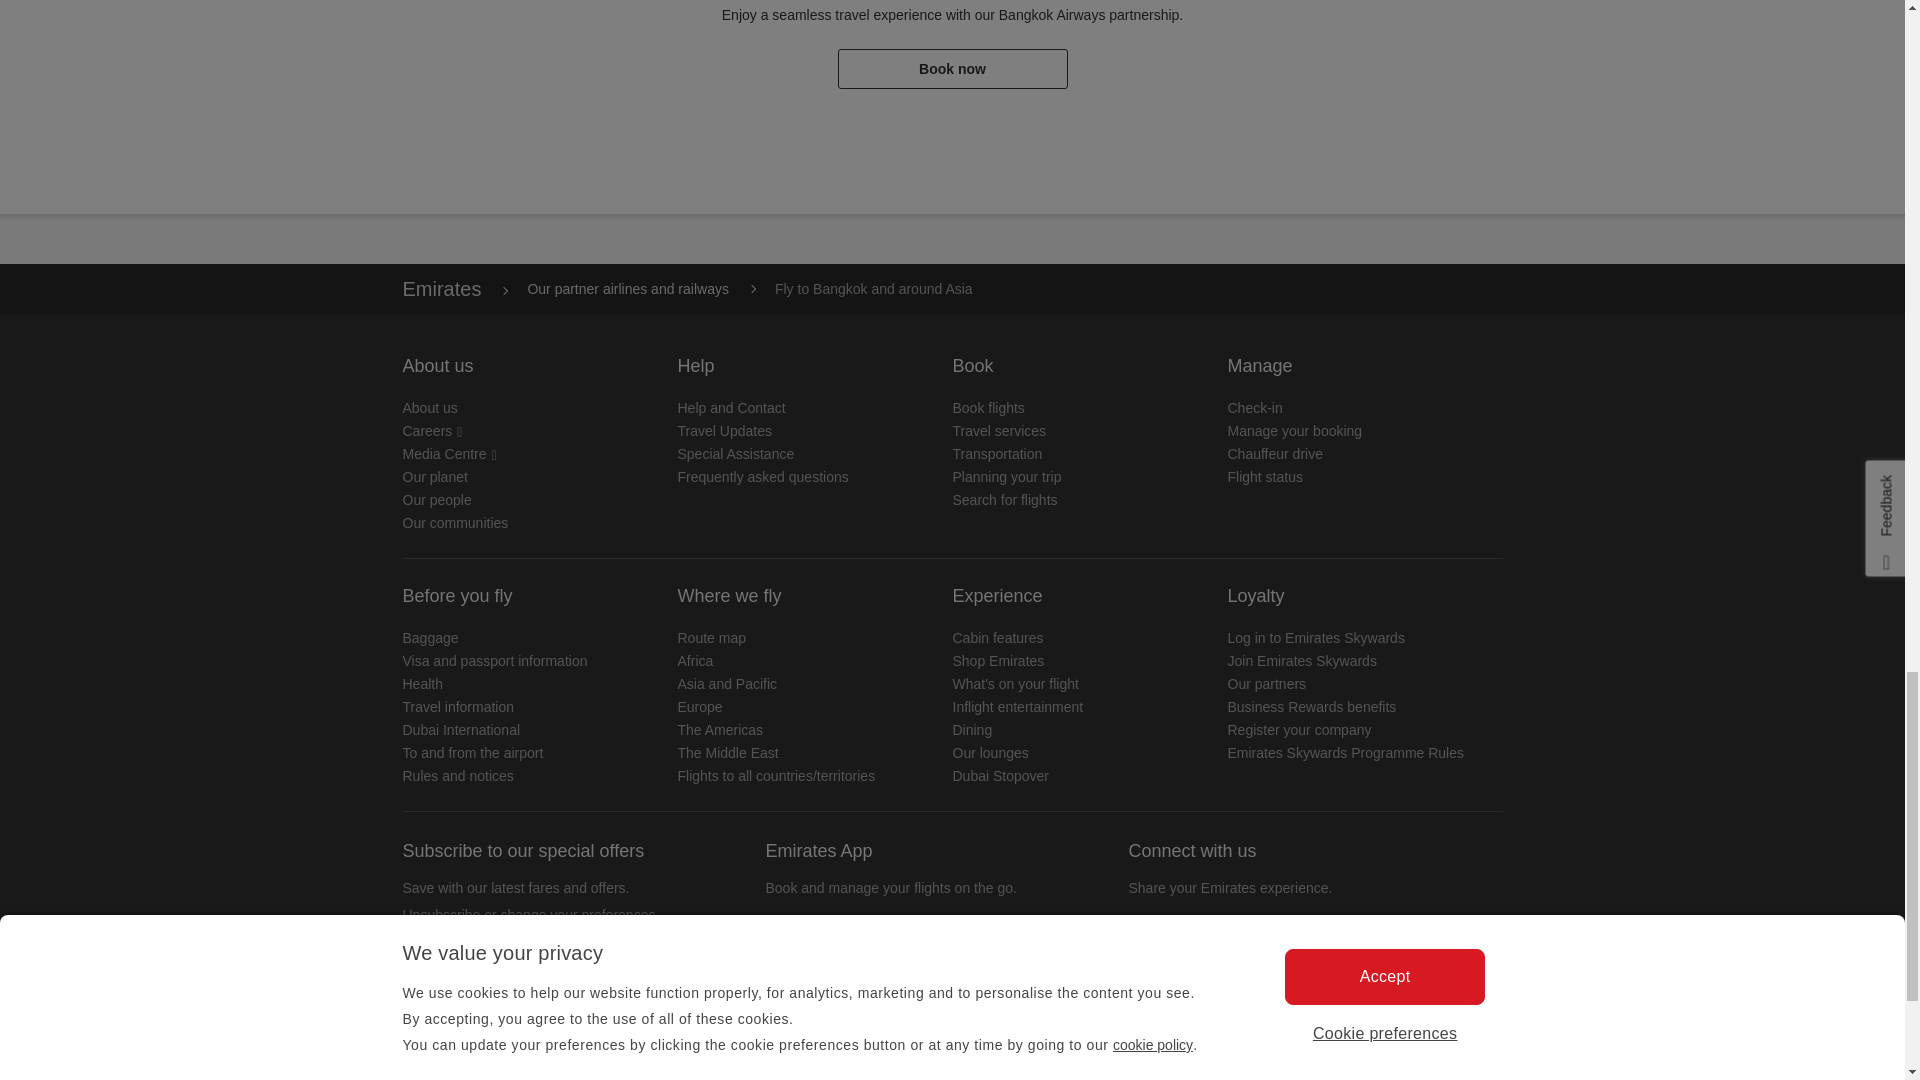  What do you see at coordinates (1148, 963) in the screenshot?
I see `Facebook` at bounding box center [1148, 963].